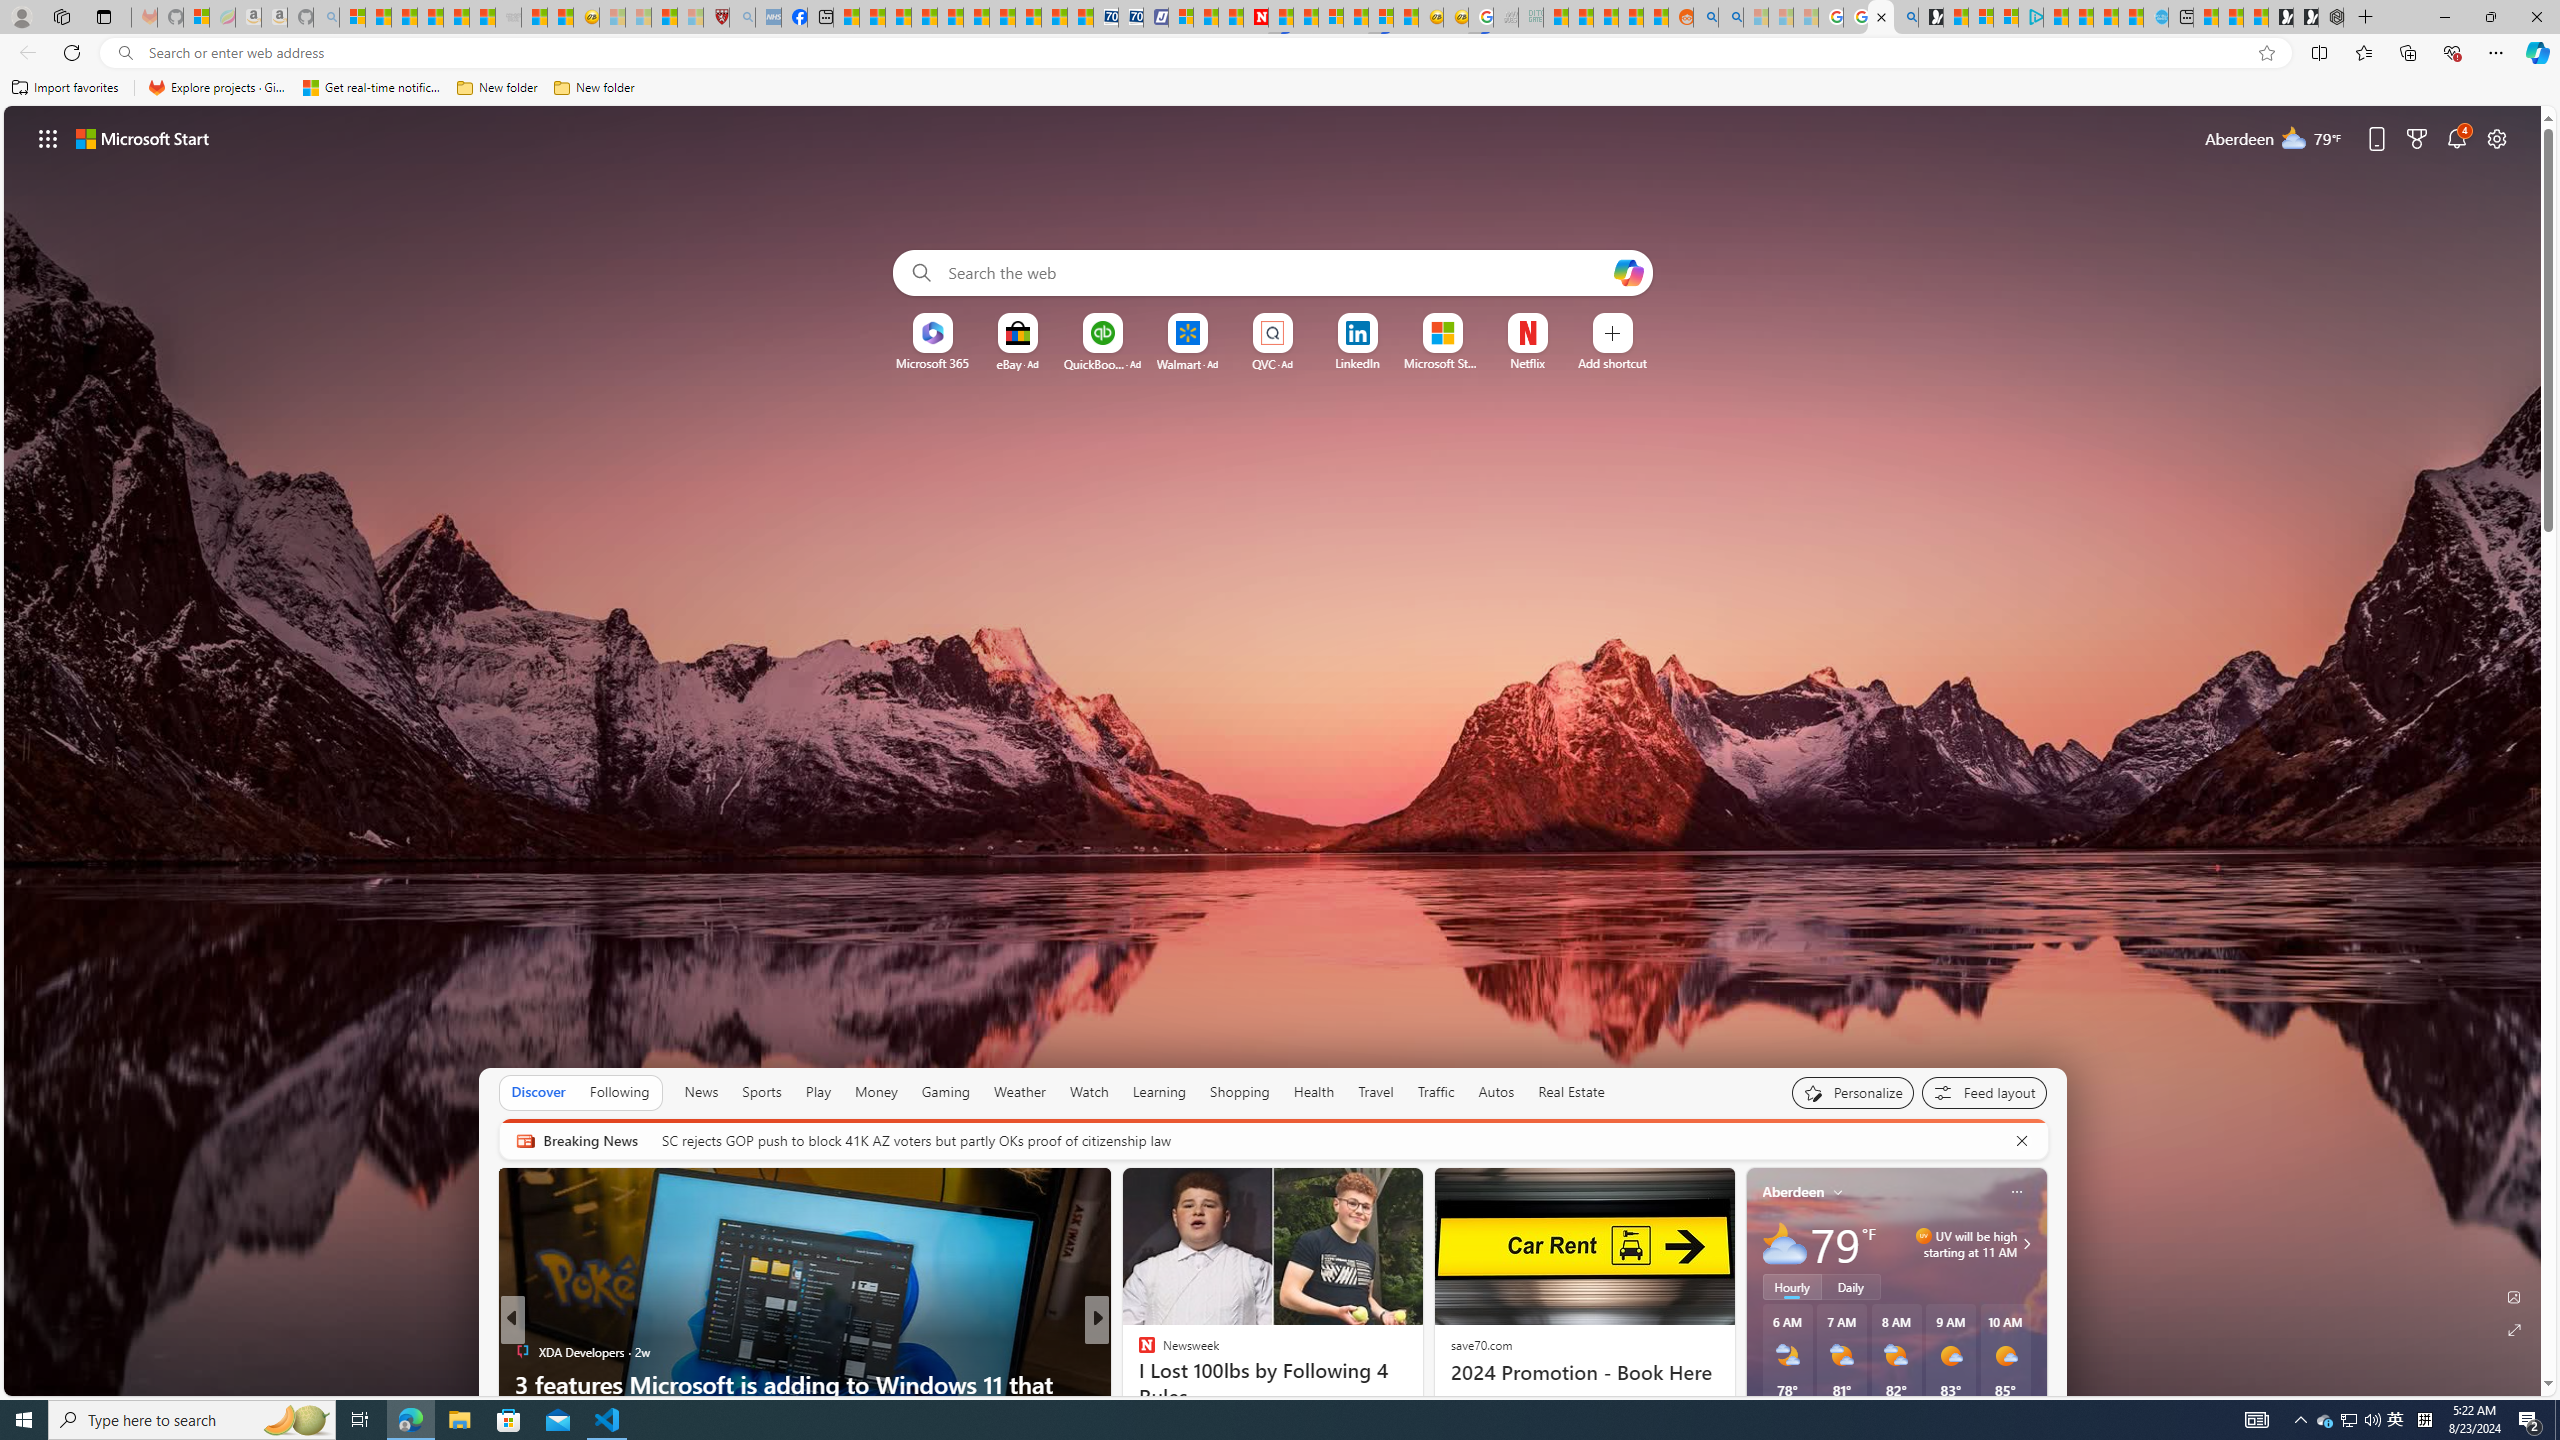 The height and width of the screenshot is (1440, 2560). I want to click on Utah sues federal government - Search, so click(1730, 17).